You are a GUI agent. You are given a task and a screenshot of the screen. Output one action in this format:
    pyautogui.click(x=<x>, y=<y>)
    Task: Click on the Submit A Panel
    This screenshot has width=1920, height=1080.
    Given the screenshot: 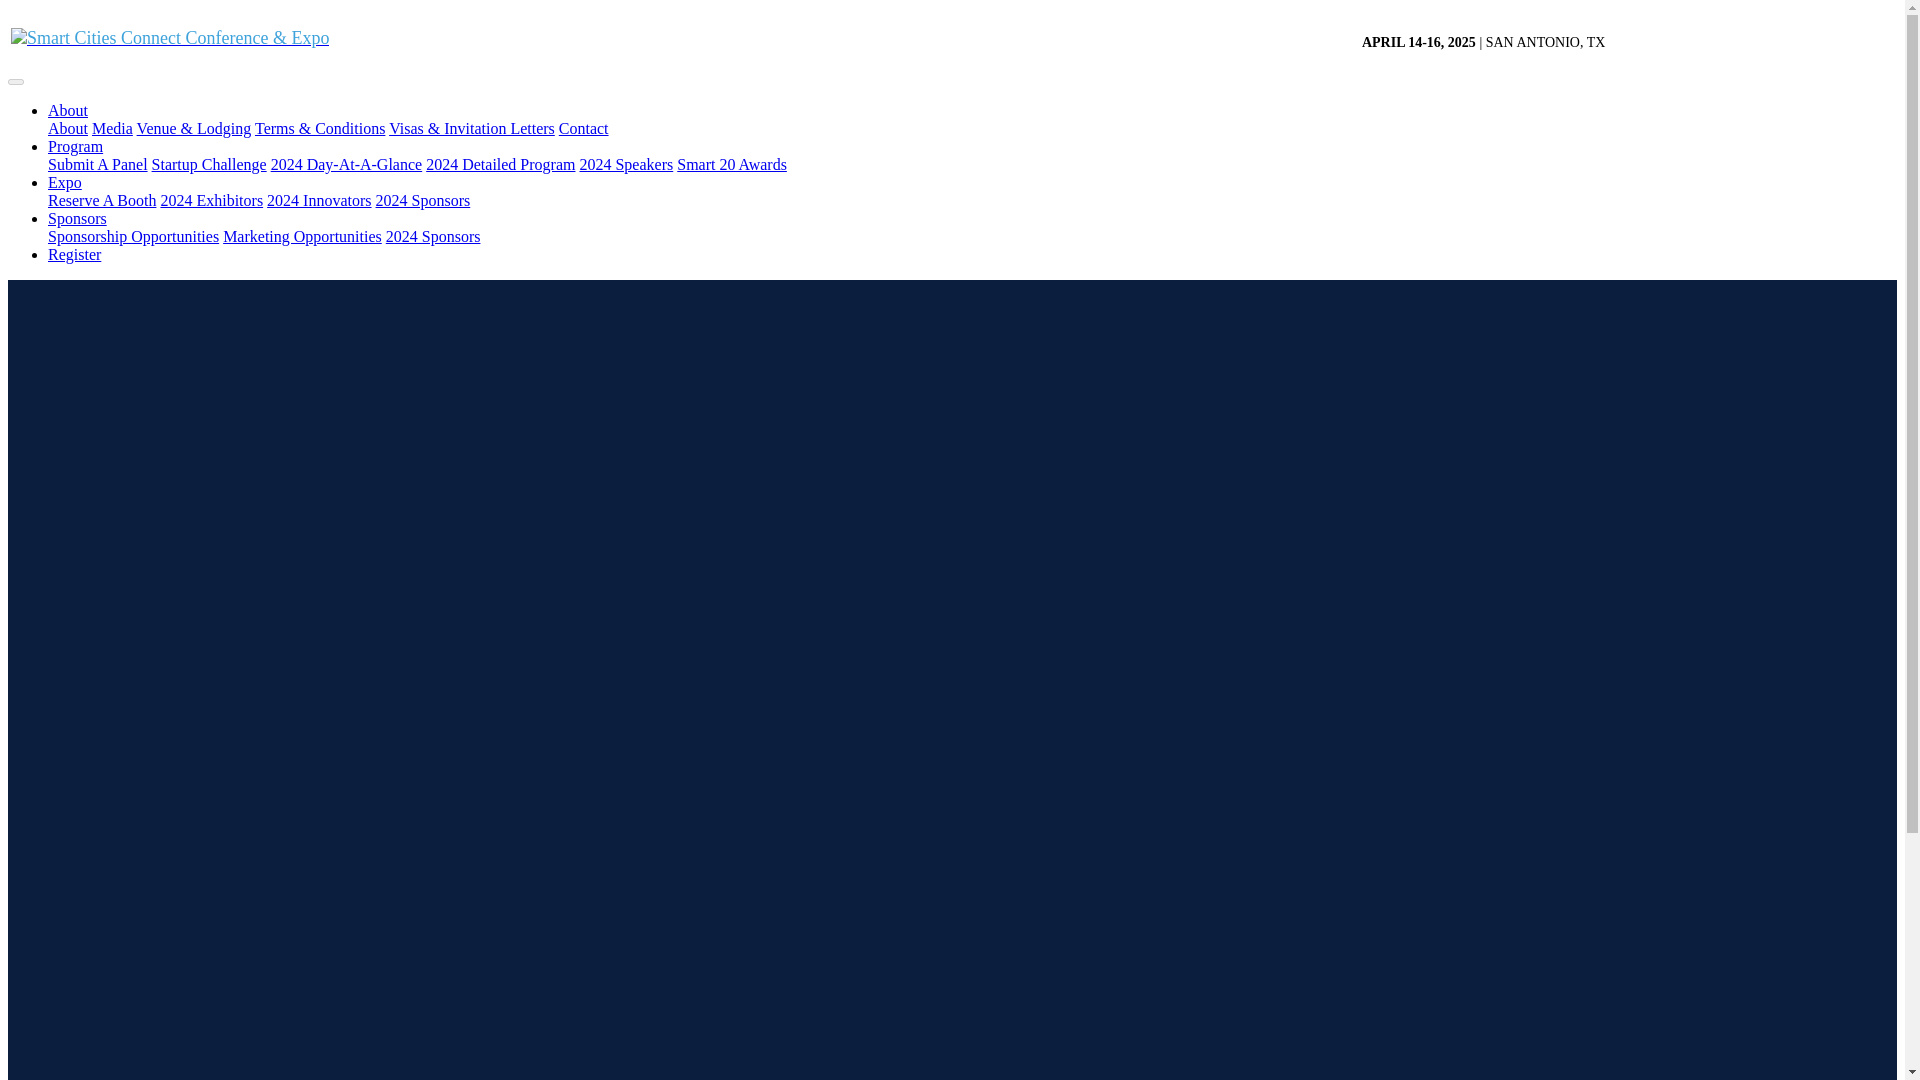 What is the action you would take?
    pyautogui.click(x=98, y=164)
    